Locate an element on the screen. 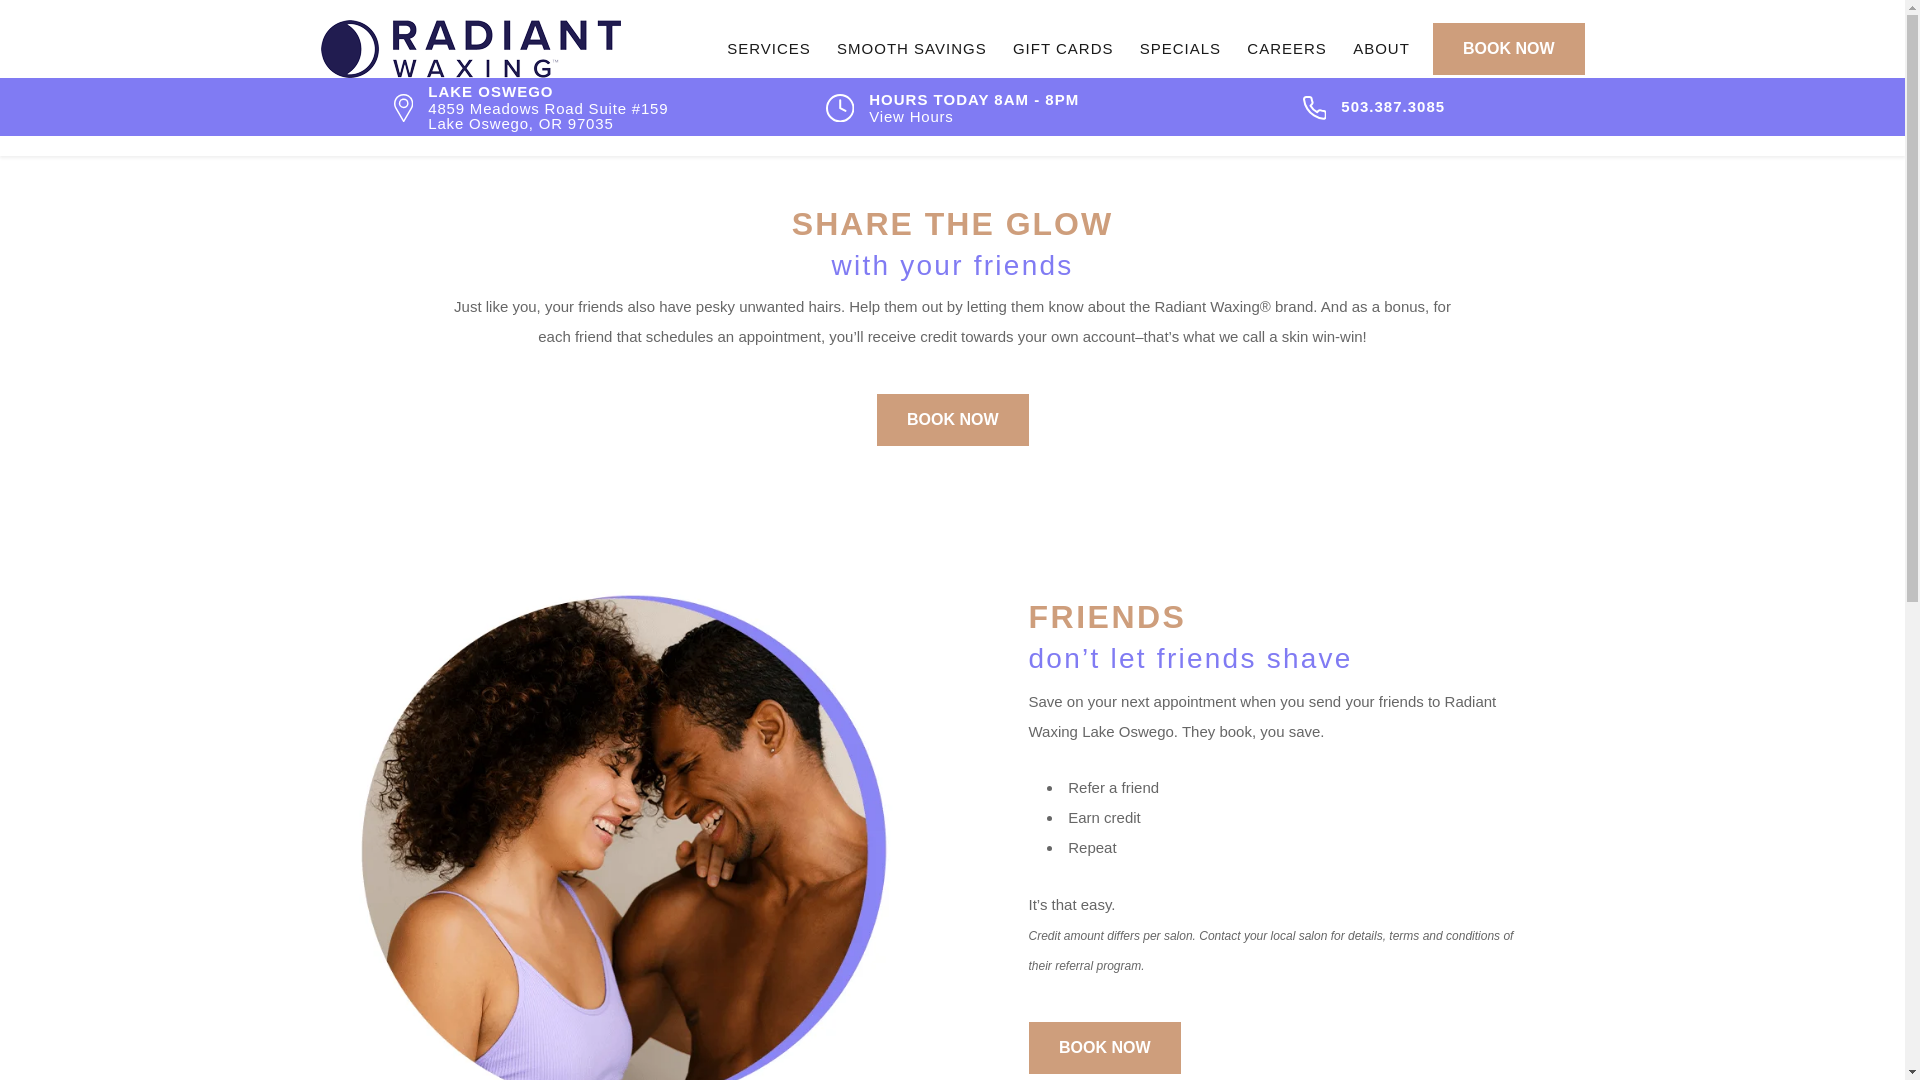  ABOUT is located at coordinates (1381, 48).